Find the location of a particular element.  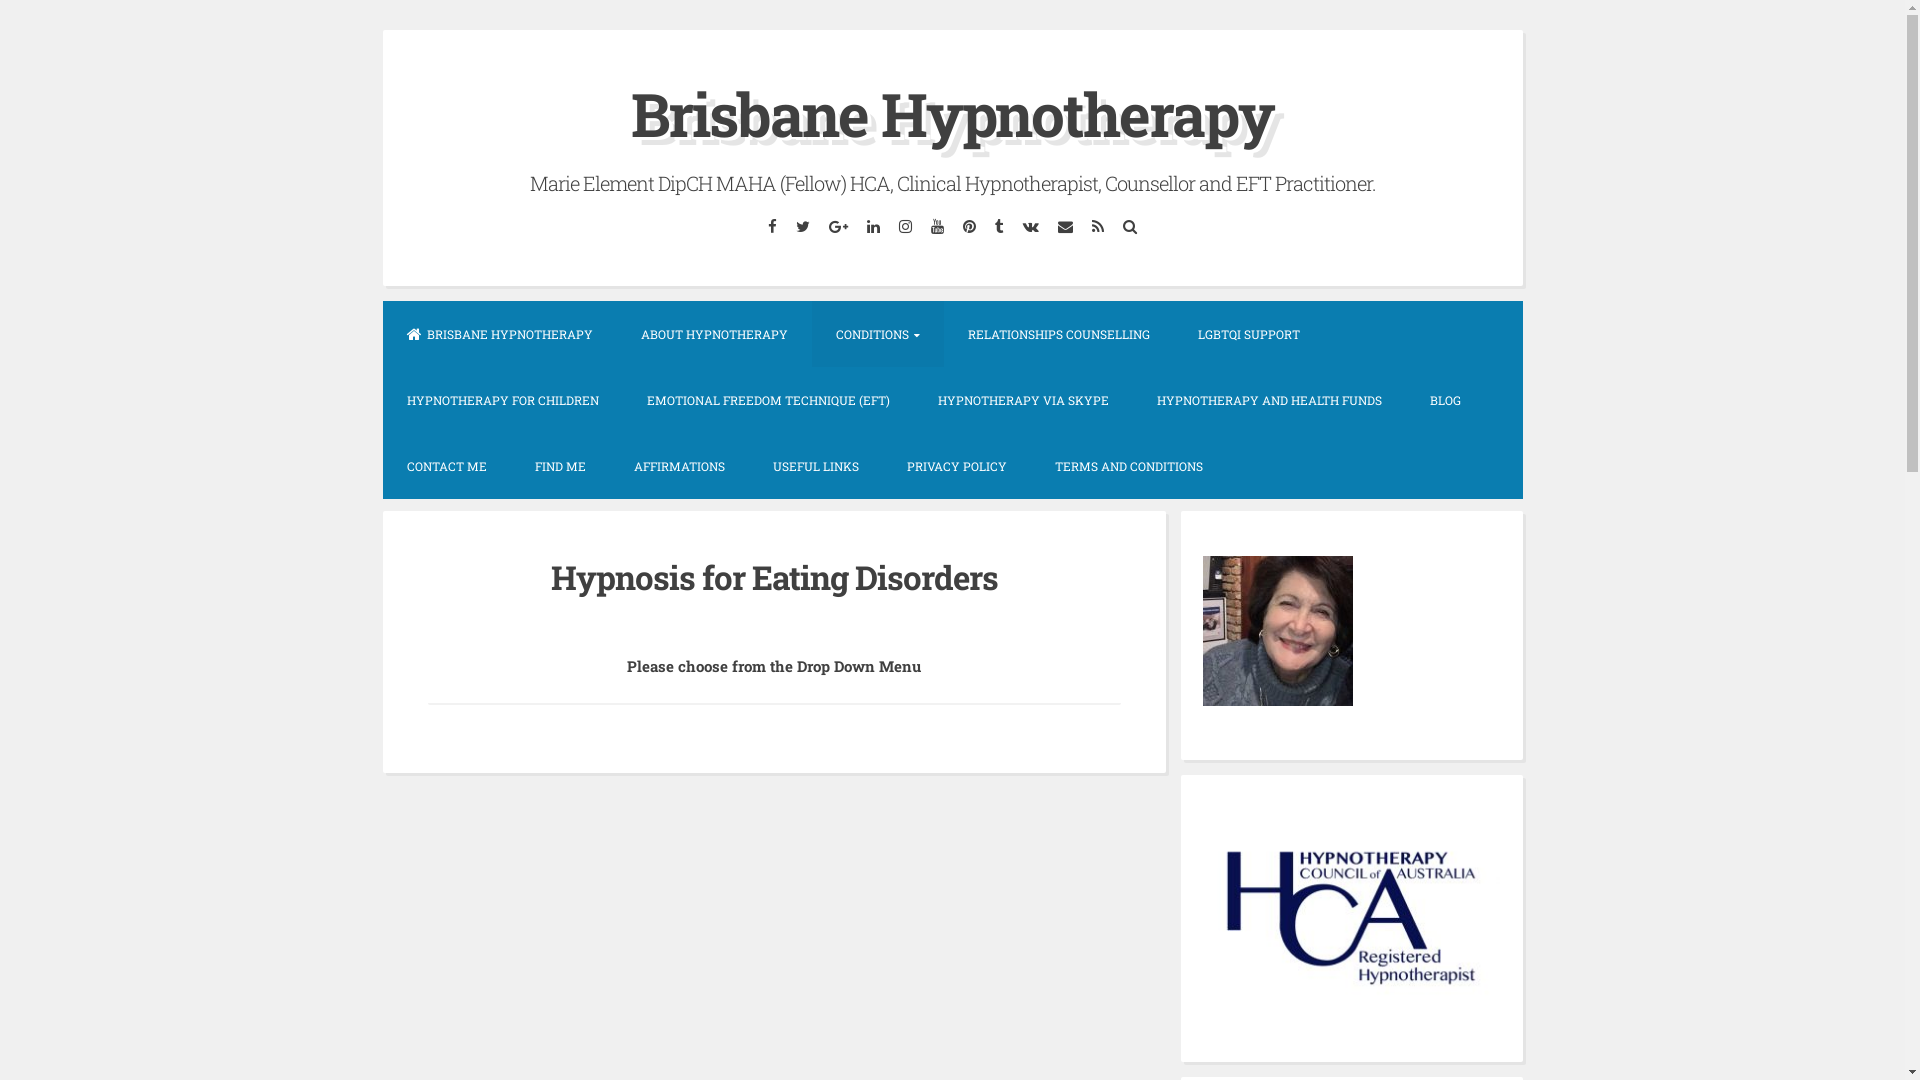

PRIVACY POLICY is located at coordinates (956, 465).